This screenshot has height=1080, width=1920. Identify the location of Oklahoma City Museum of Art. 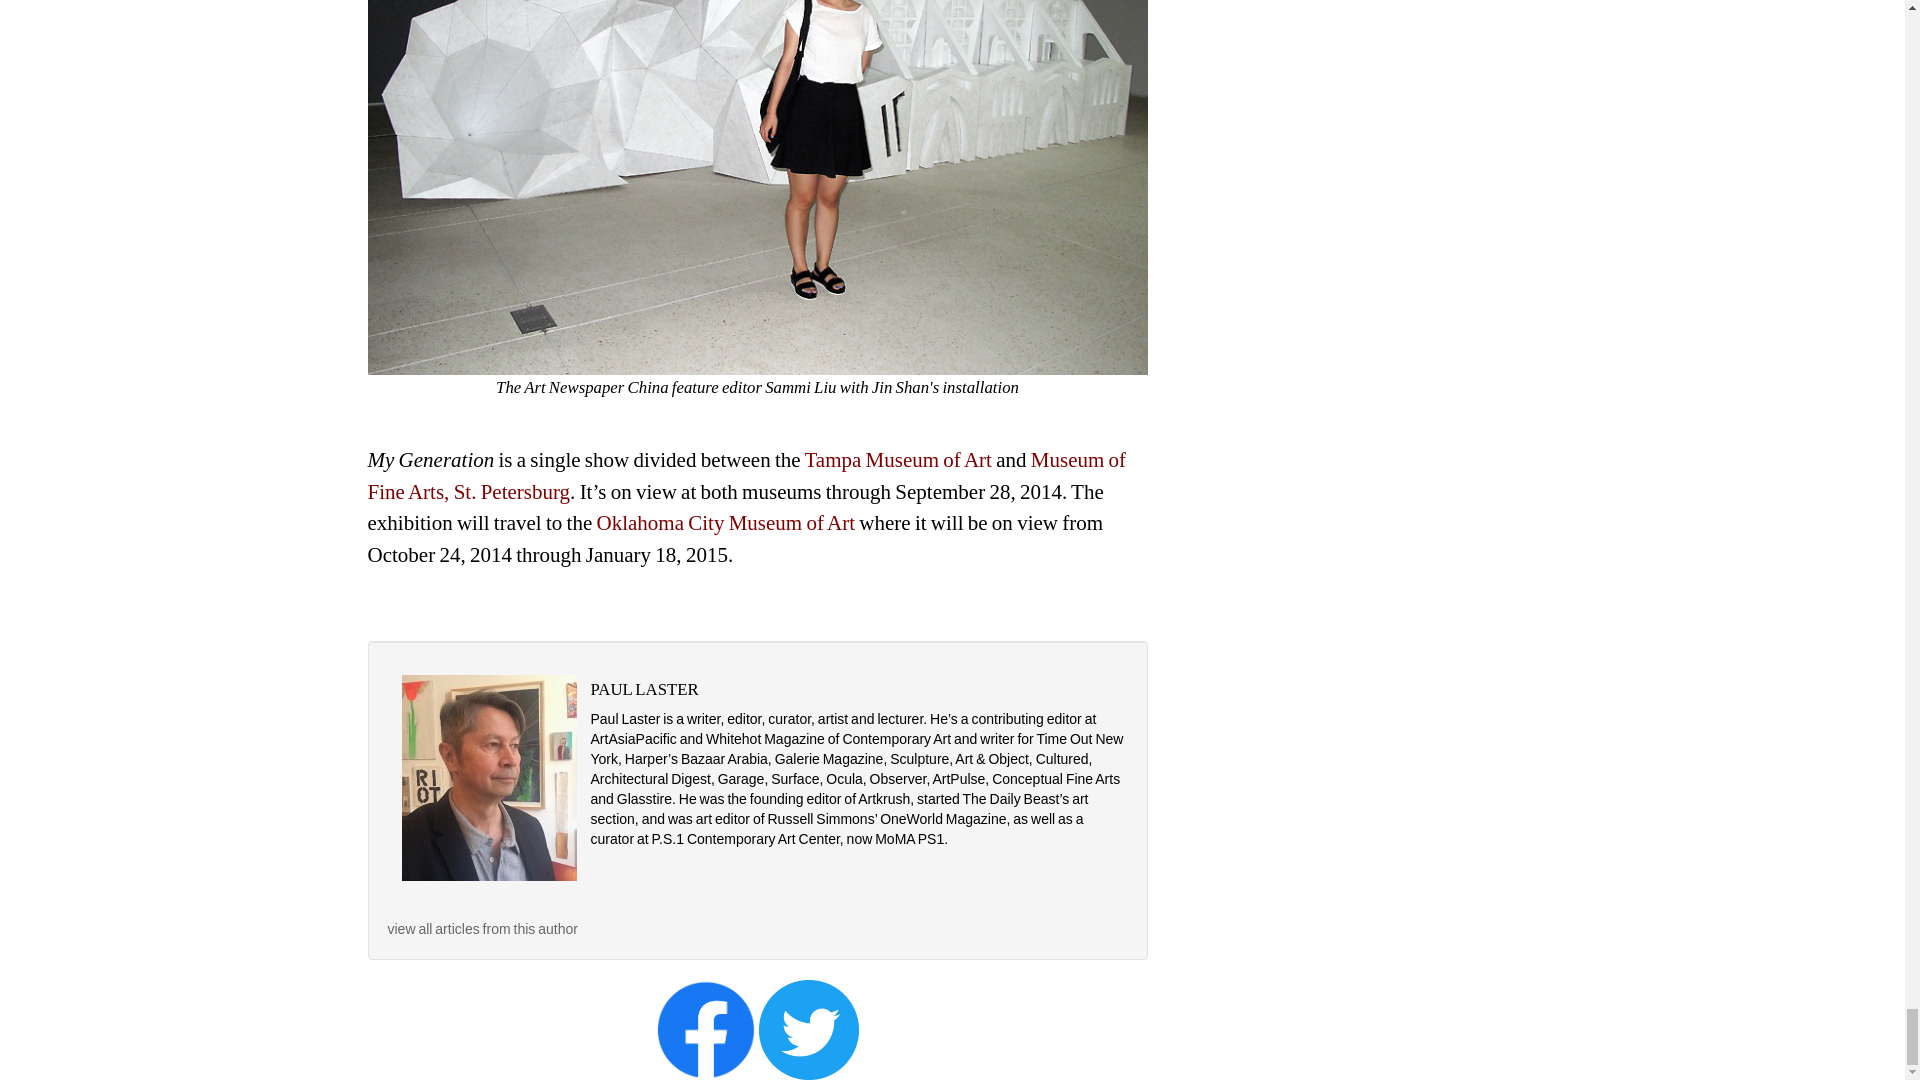
(722, 522).